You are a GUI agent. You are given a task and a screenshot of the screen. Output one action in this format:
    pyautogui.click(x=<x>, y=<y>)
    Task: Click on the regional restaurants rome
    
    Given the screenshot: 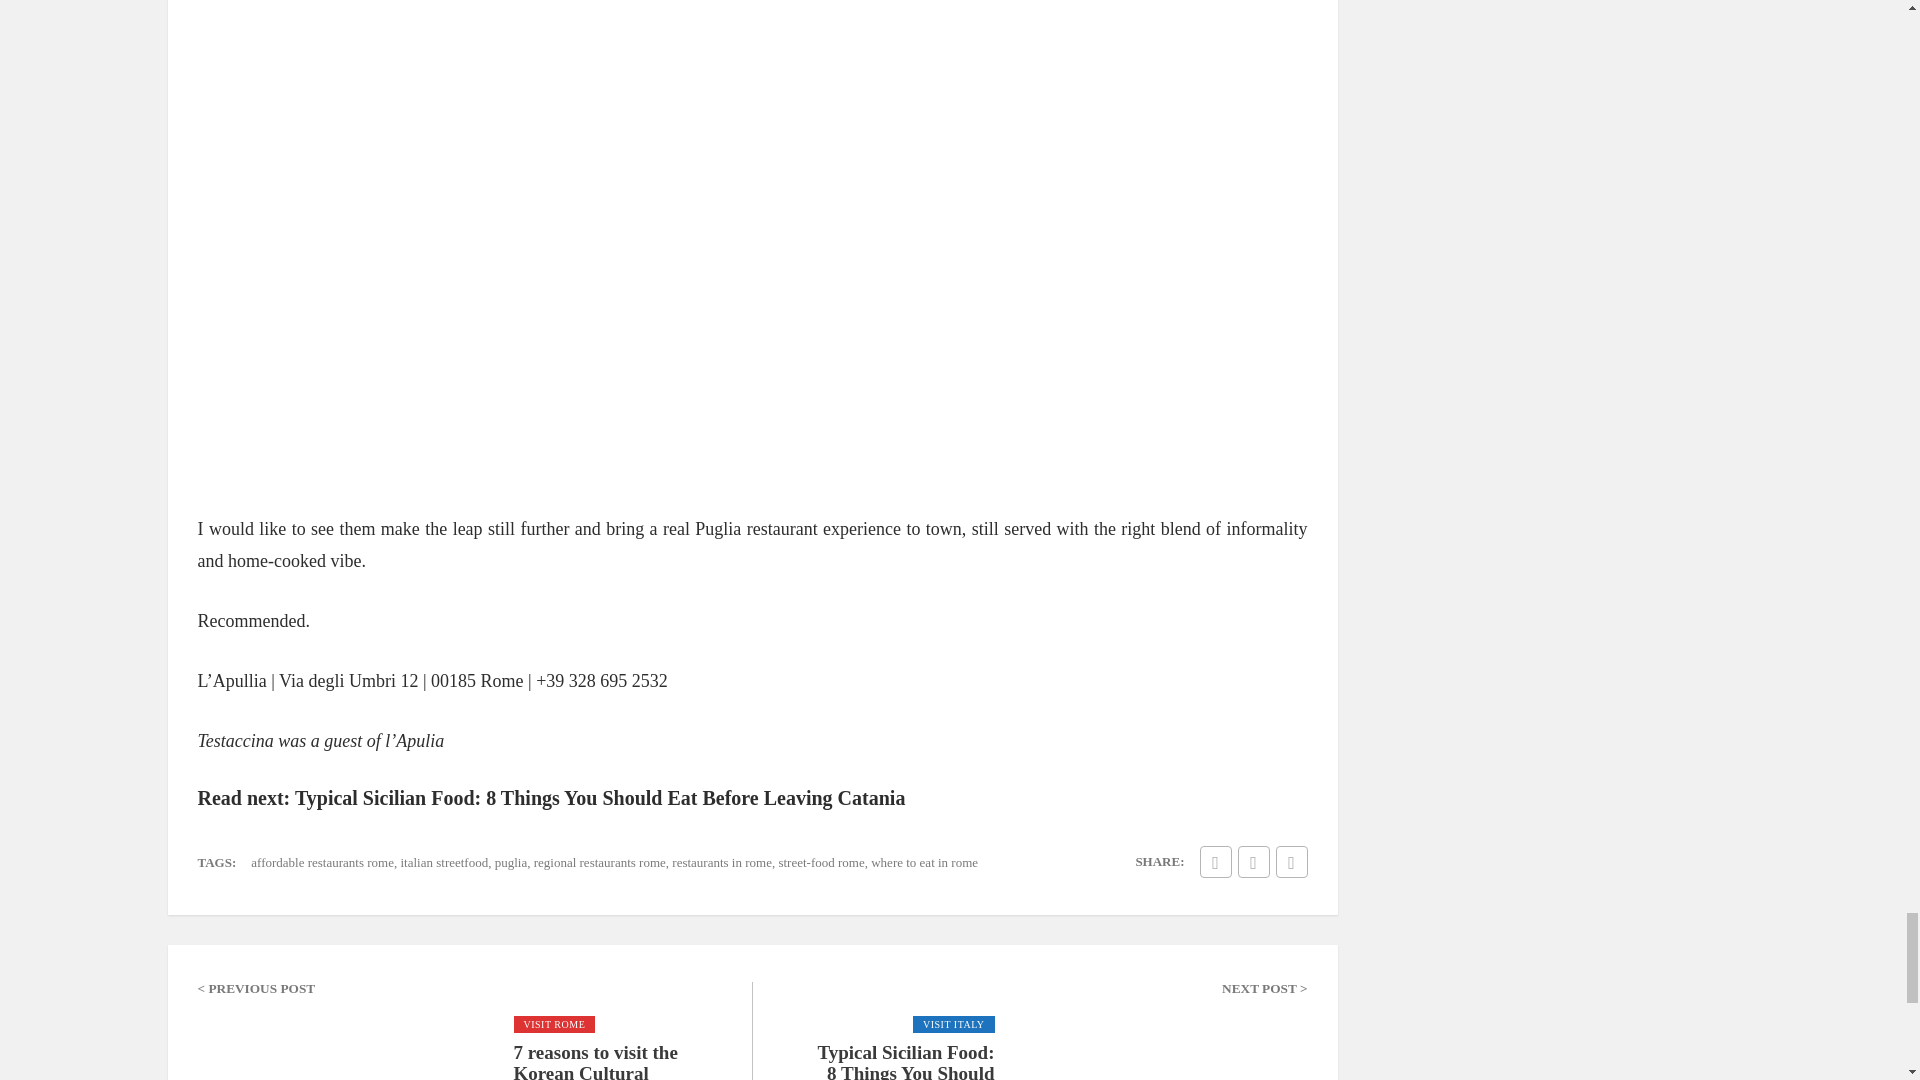 What is the action you would take?
    pyautogui.click(x=600, y=862)
    